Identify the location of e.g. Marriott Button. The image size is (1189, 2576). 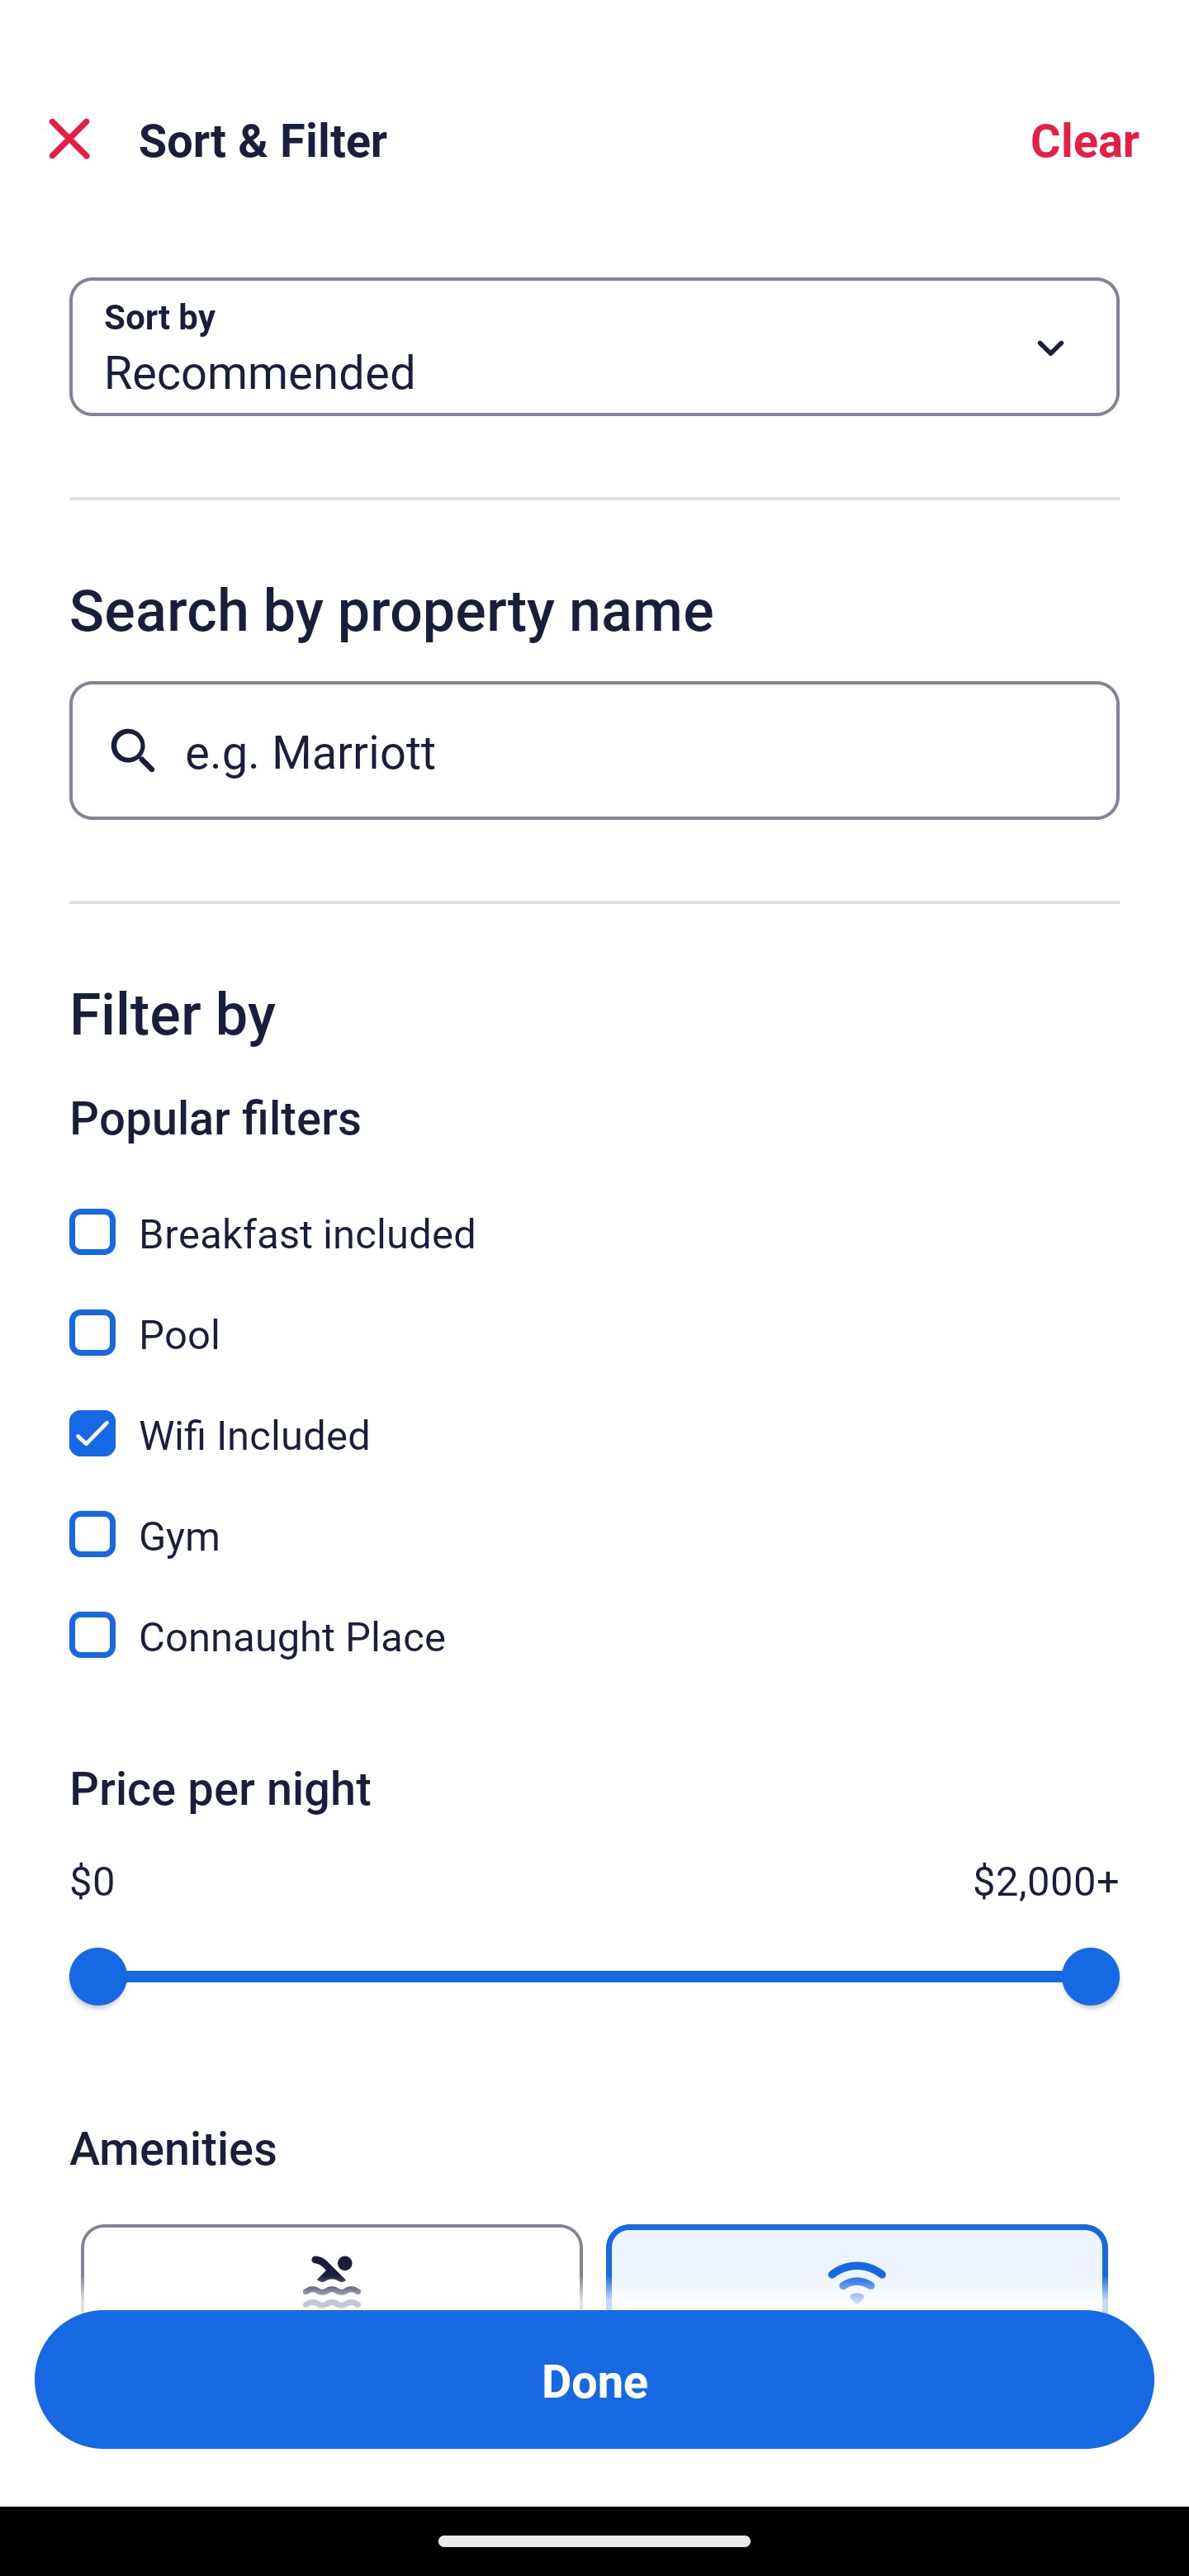
(594, 750).